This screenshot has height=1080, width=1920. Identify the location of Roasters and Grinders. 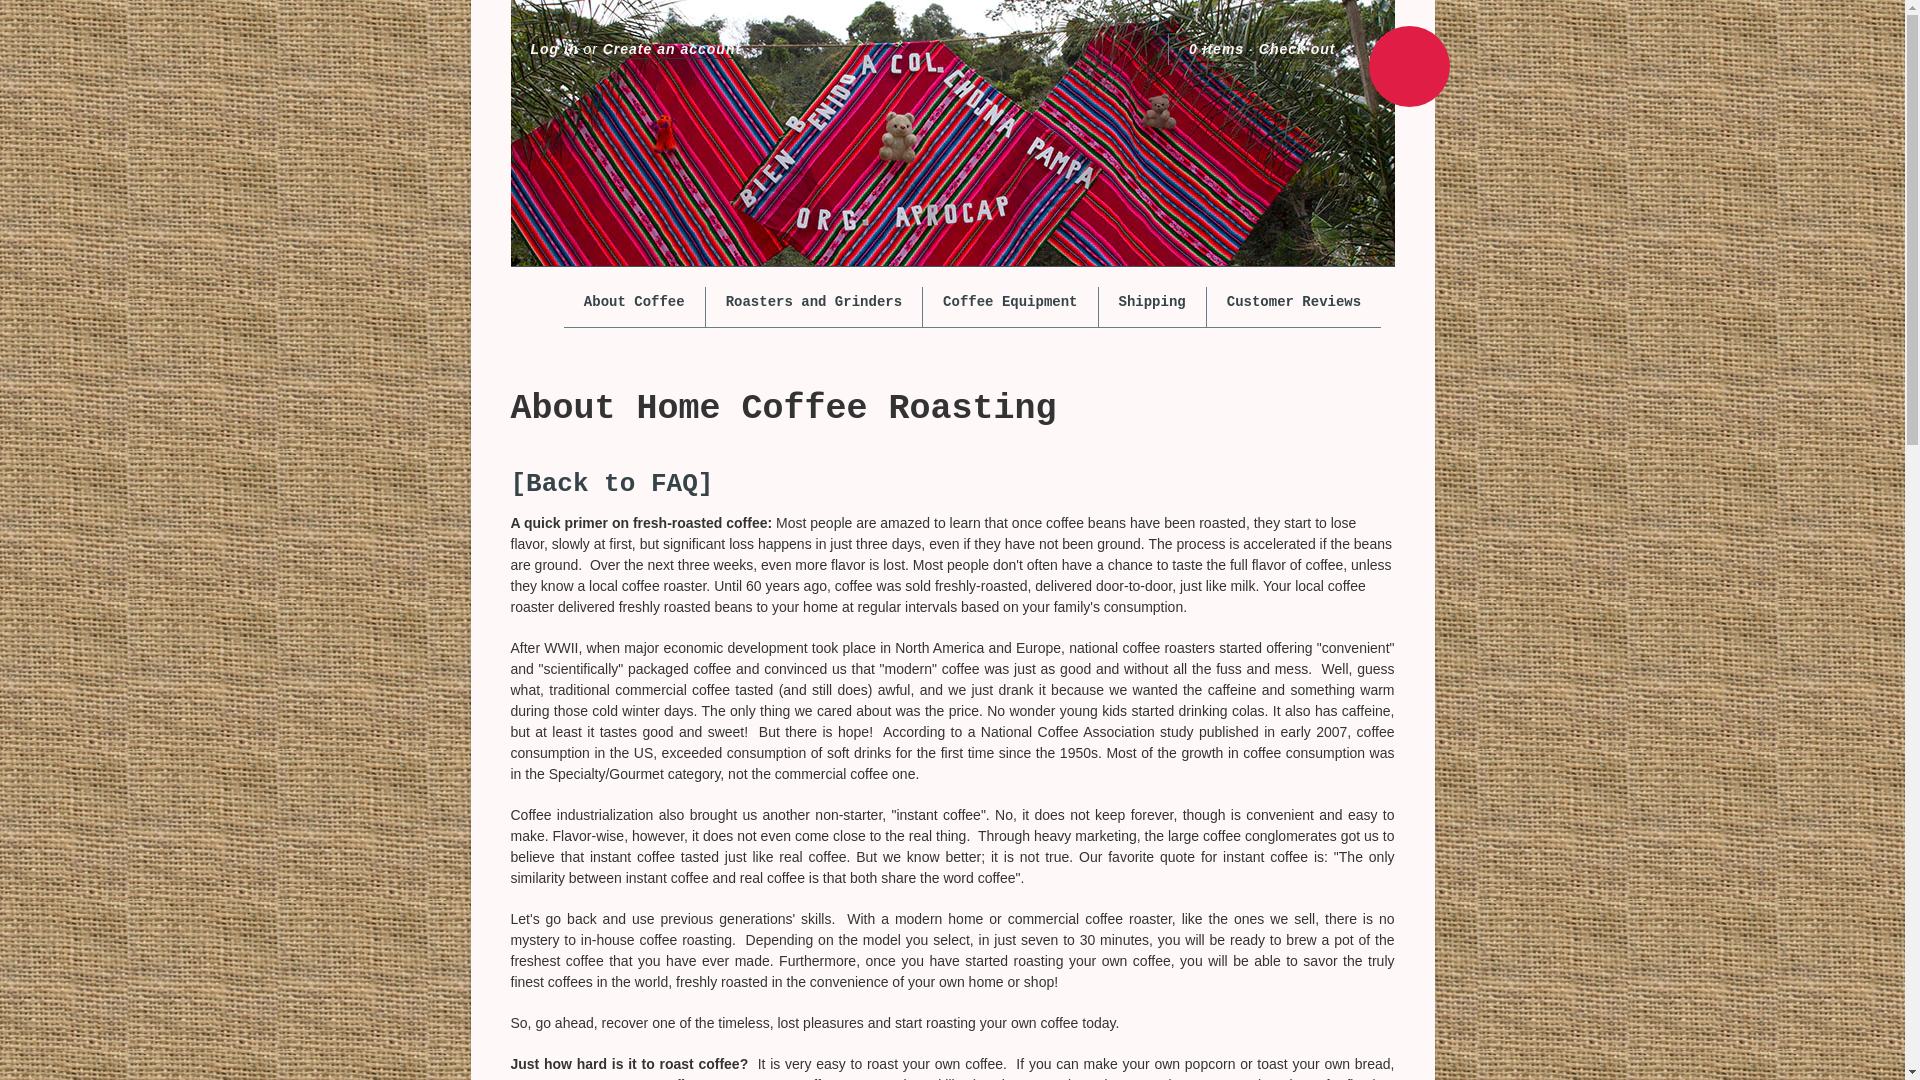
(814, 302).